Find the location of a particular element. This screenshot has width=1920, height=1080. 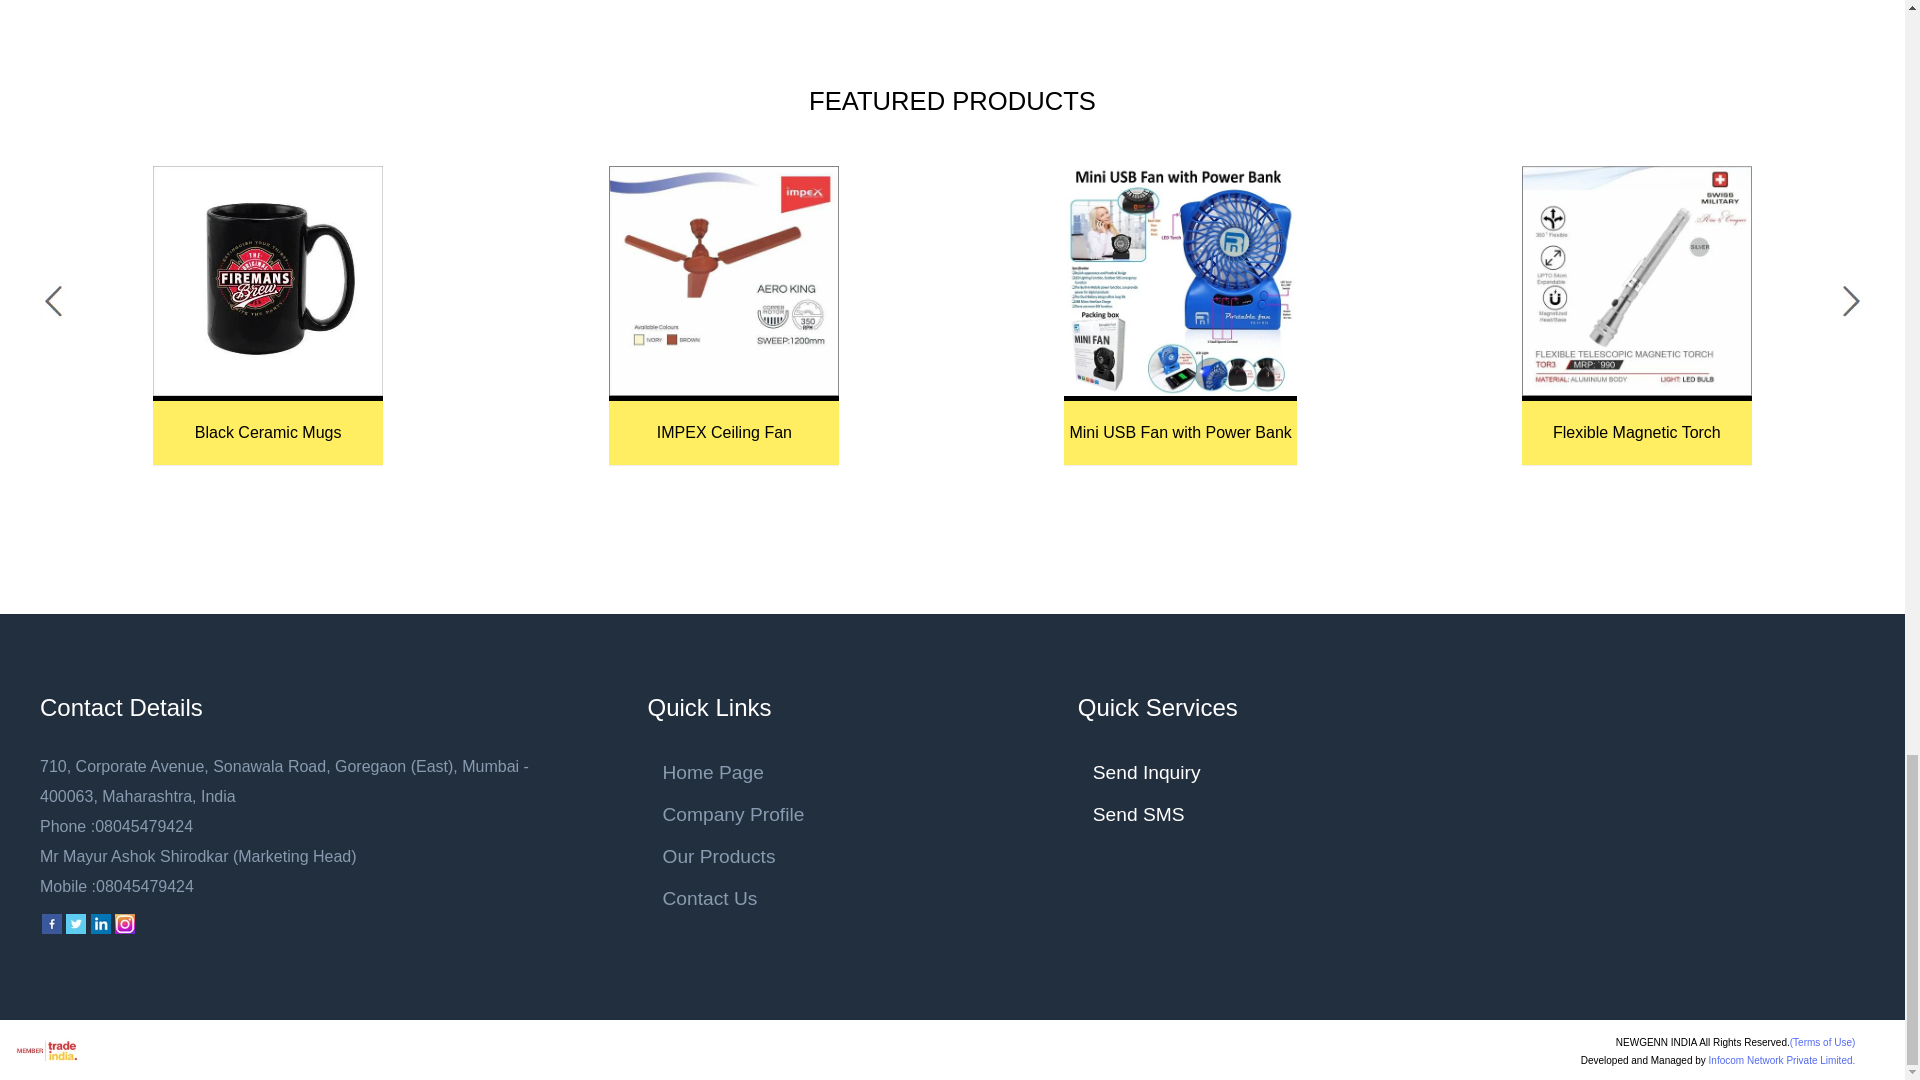

IMPEX Ceiling Fan is located at coordinates (724, 281).